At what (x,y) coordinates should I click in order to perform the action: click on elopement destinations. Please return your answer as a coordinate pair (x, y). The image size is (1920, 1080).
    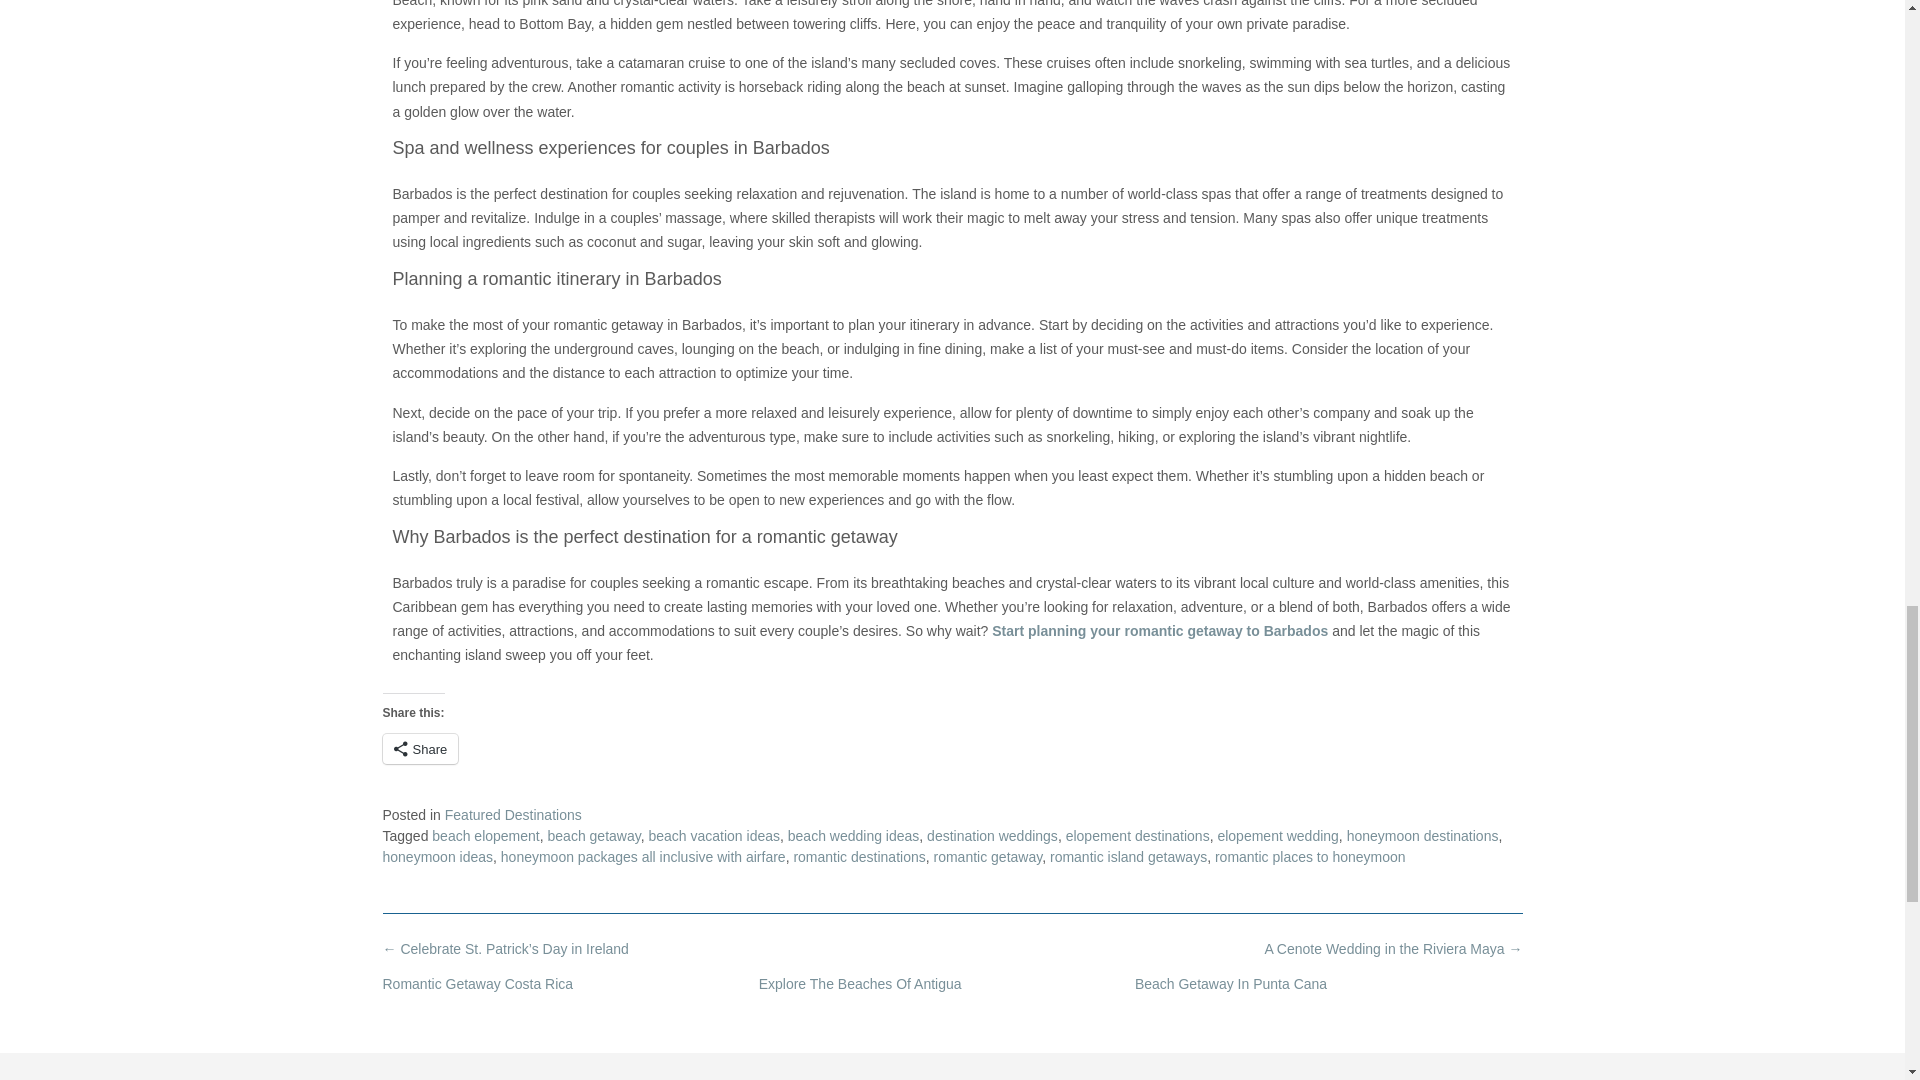
    Looking at the image, I should click on (1137, 836).